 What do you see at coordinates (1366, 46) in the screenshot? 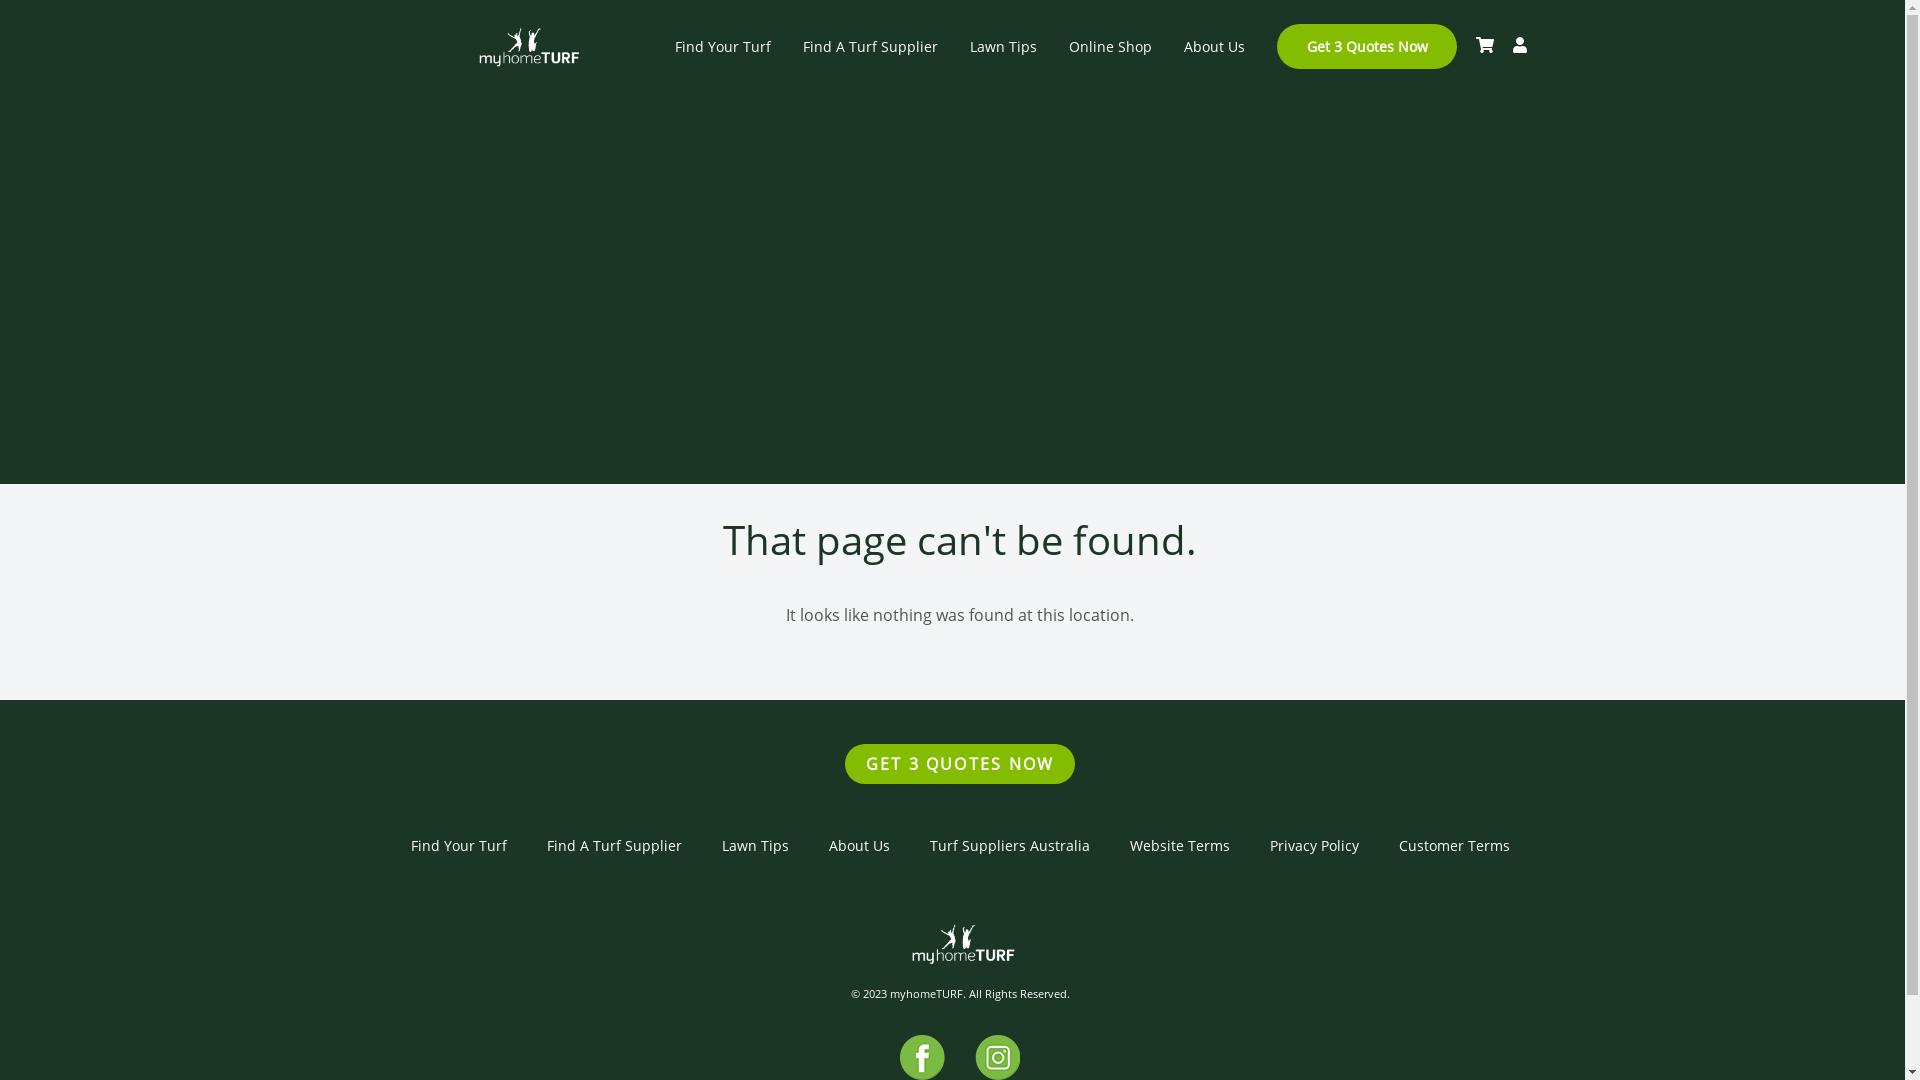
I see `Get 3 Quotes Now` at bounding box center [1366, 46].